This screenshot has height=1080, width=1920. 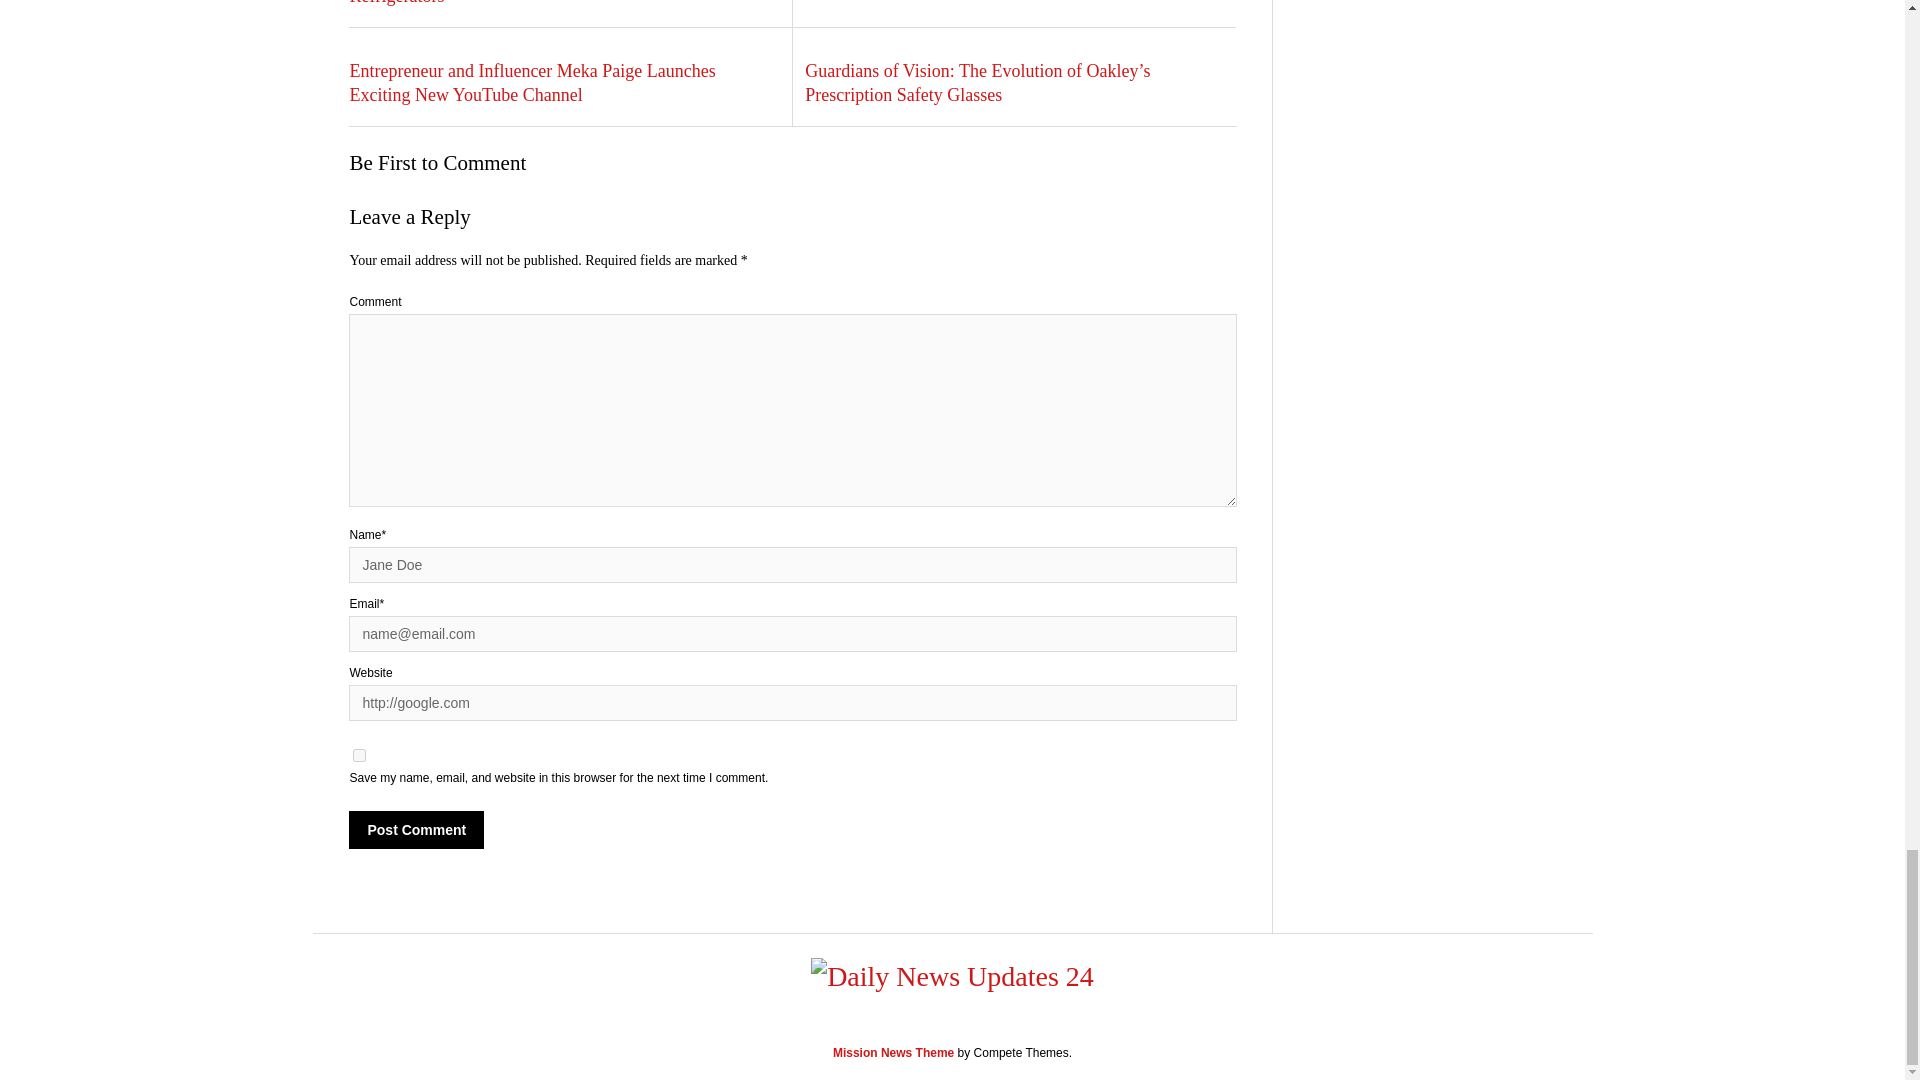 What do you see at coordinates (360, 756) in the screenshot?
I see `yes` at bounding box center [360, 756].